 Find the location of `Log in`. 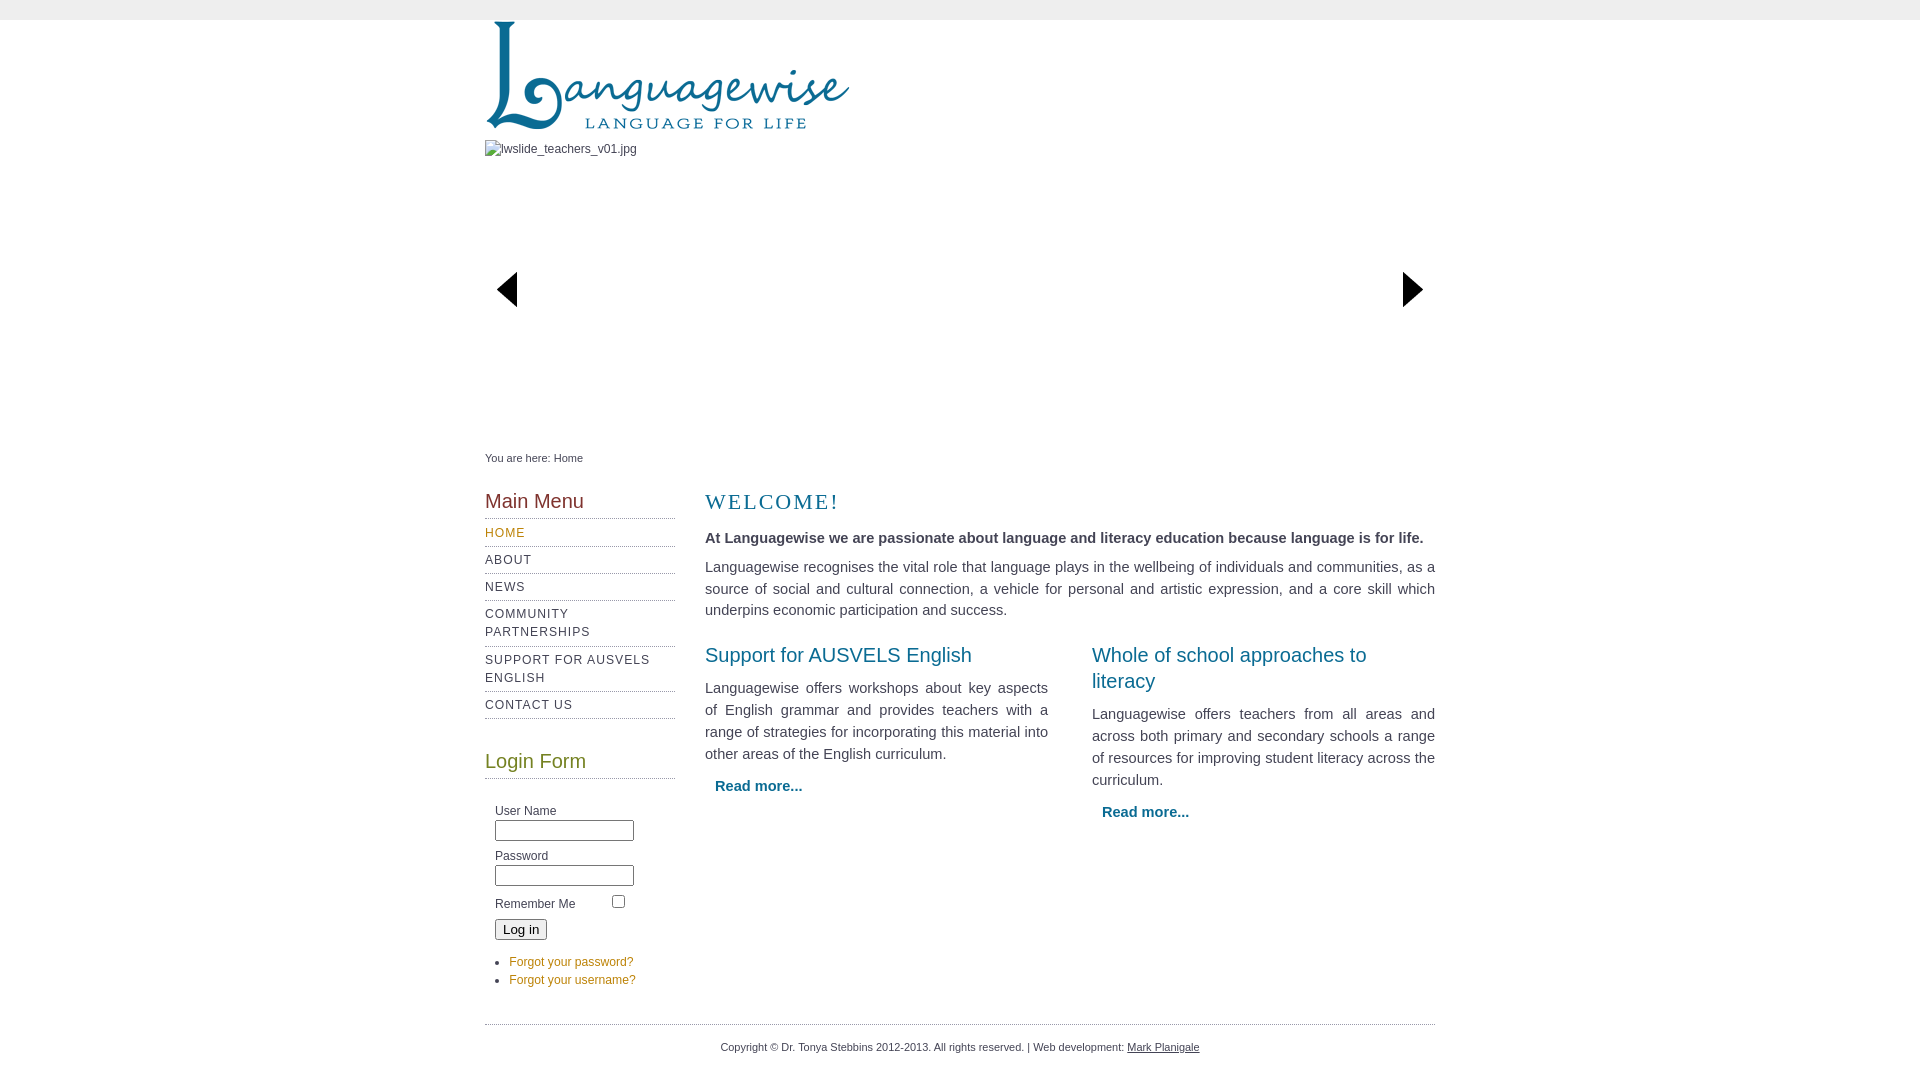

Log in is located at coordinates (521, 930).